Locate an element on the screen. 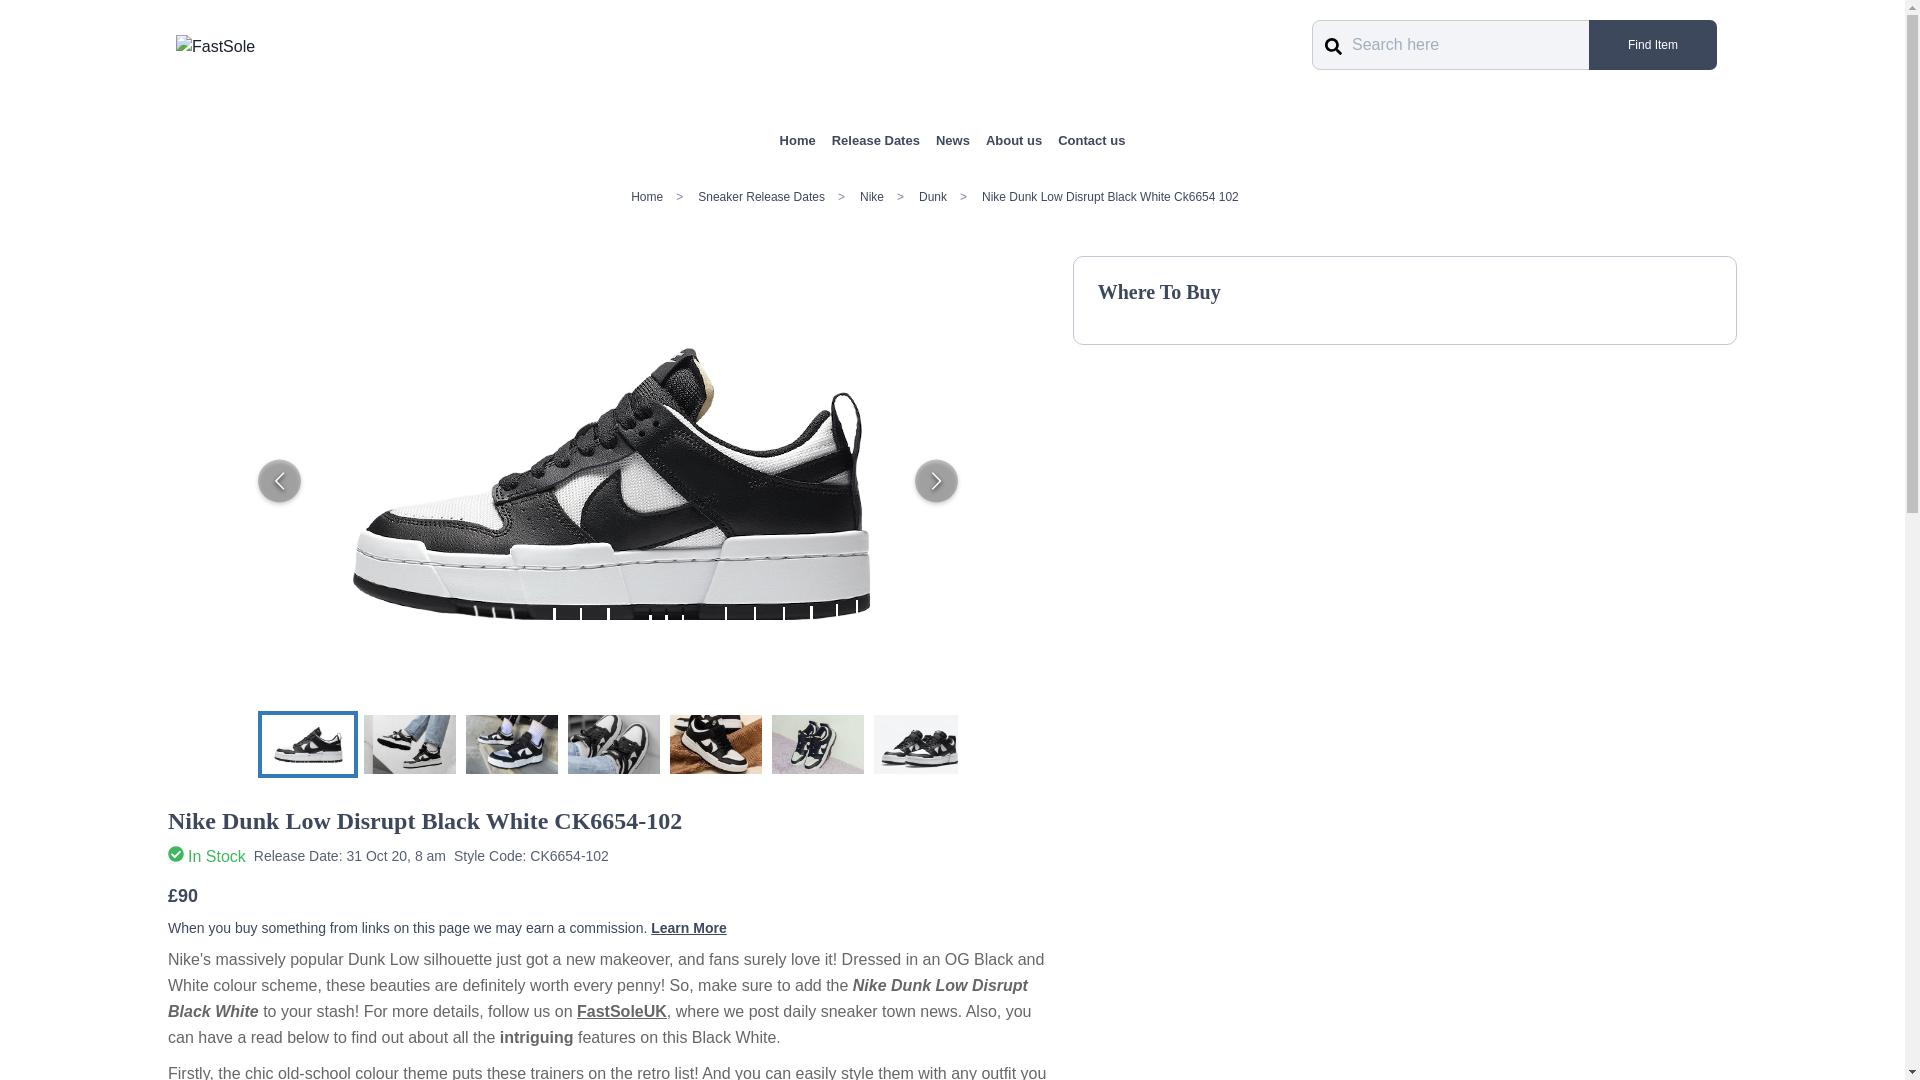 This screenshot has height=1080, width=1920. Nike Dunk Low Disrupt Black White CK6654-102 01 is located at coordinates (307, 743).